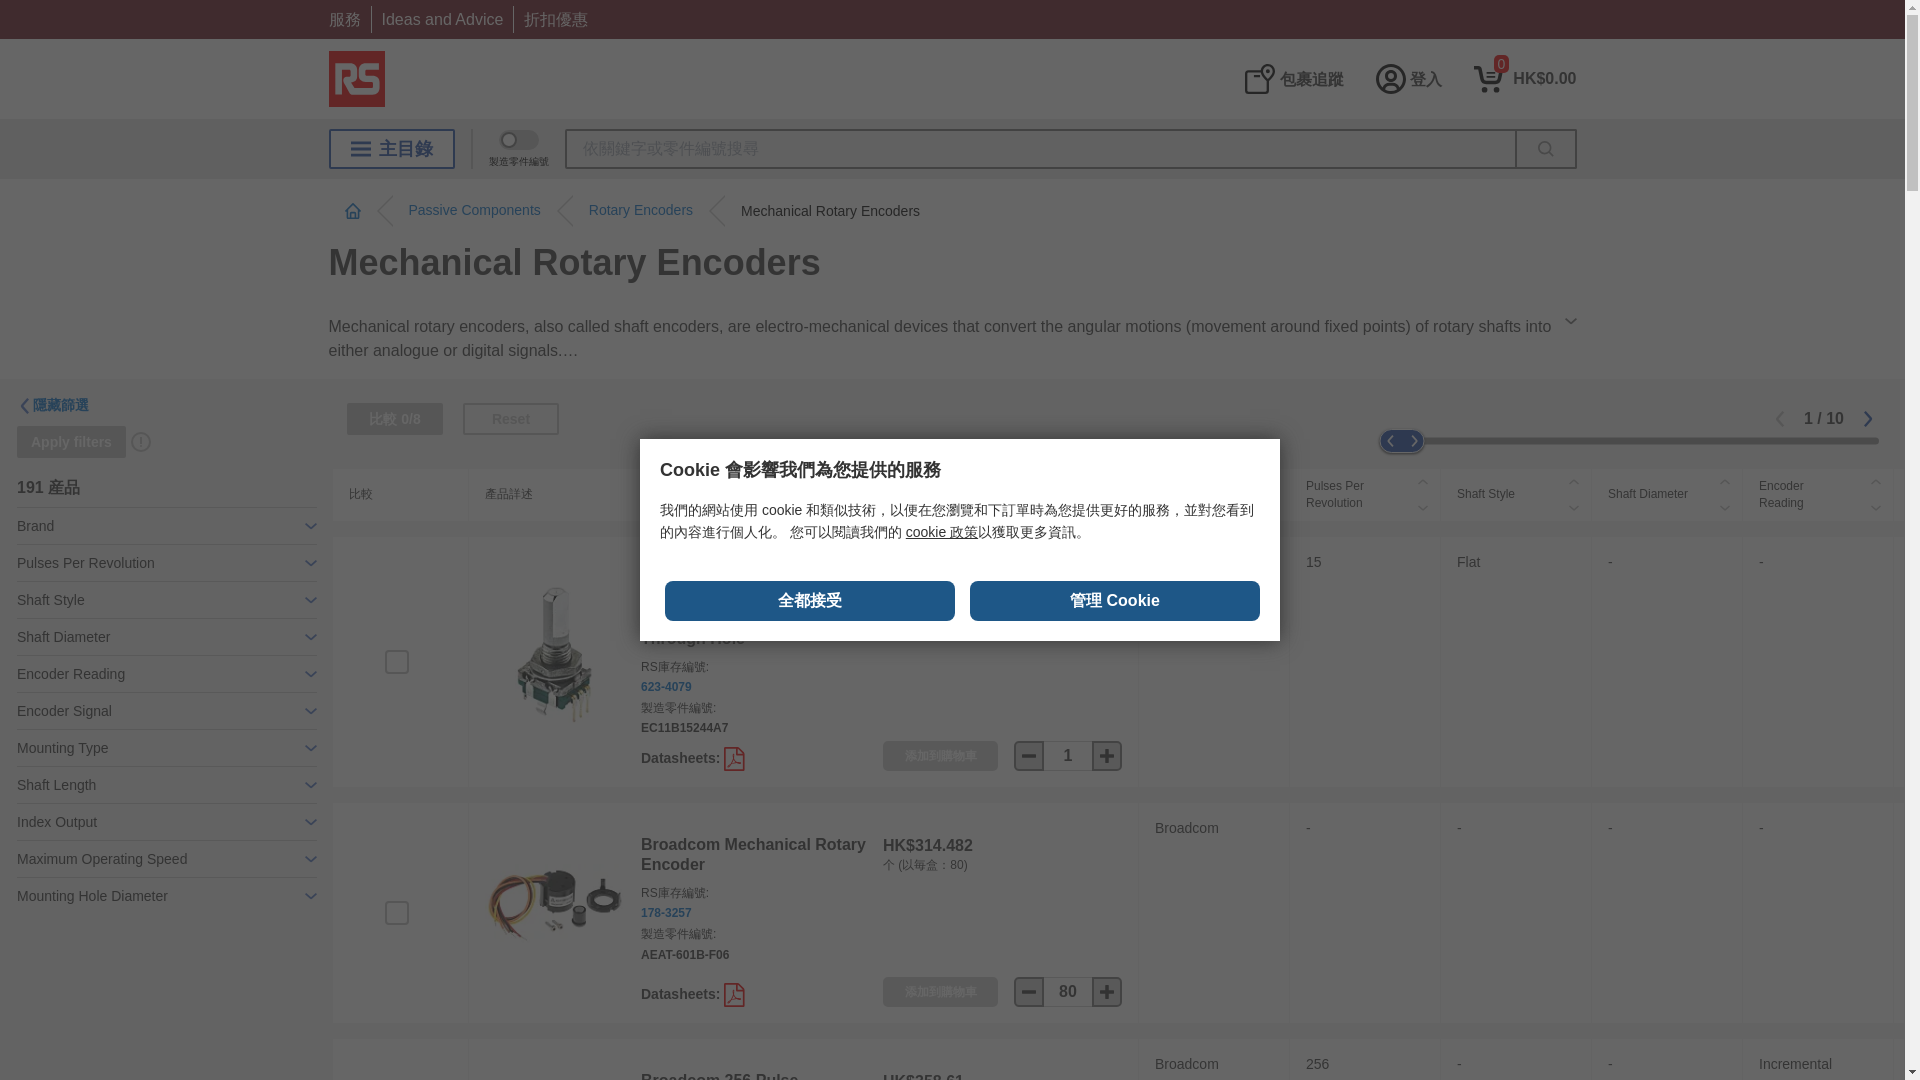 This screenshot has height=1080, width=1920. What do you see at coordinates (442, 19) in the screenshot?
I see `Ideas and Advice` at bounding box center [442, 19].